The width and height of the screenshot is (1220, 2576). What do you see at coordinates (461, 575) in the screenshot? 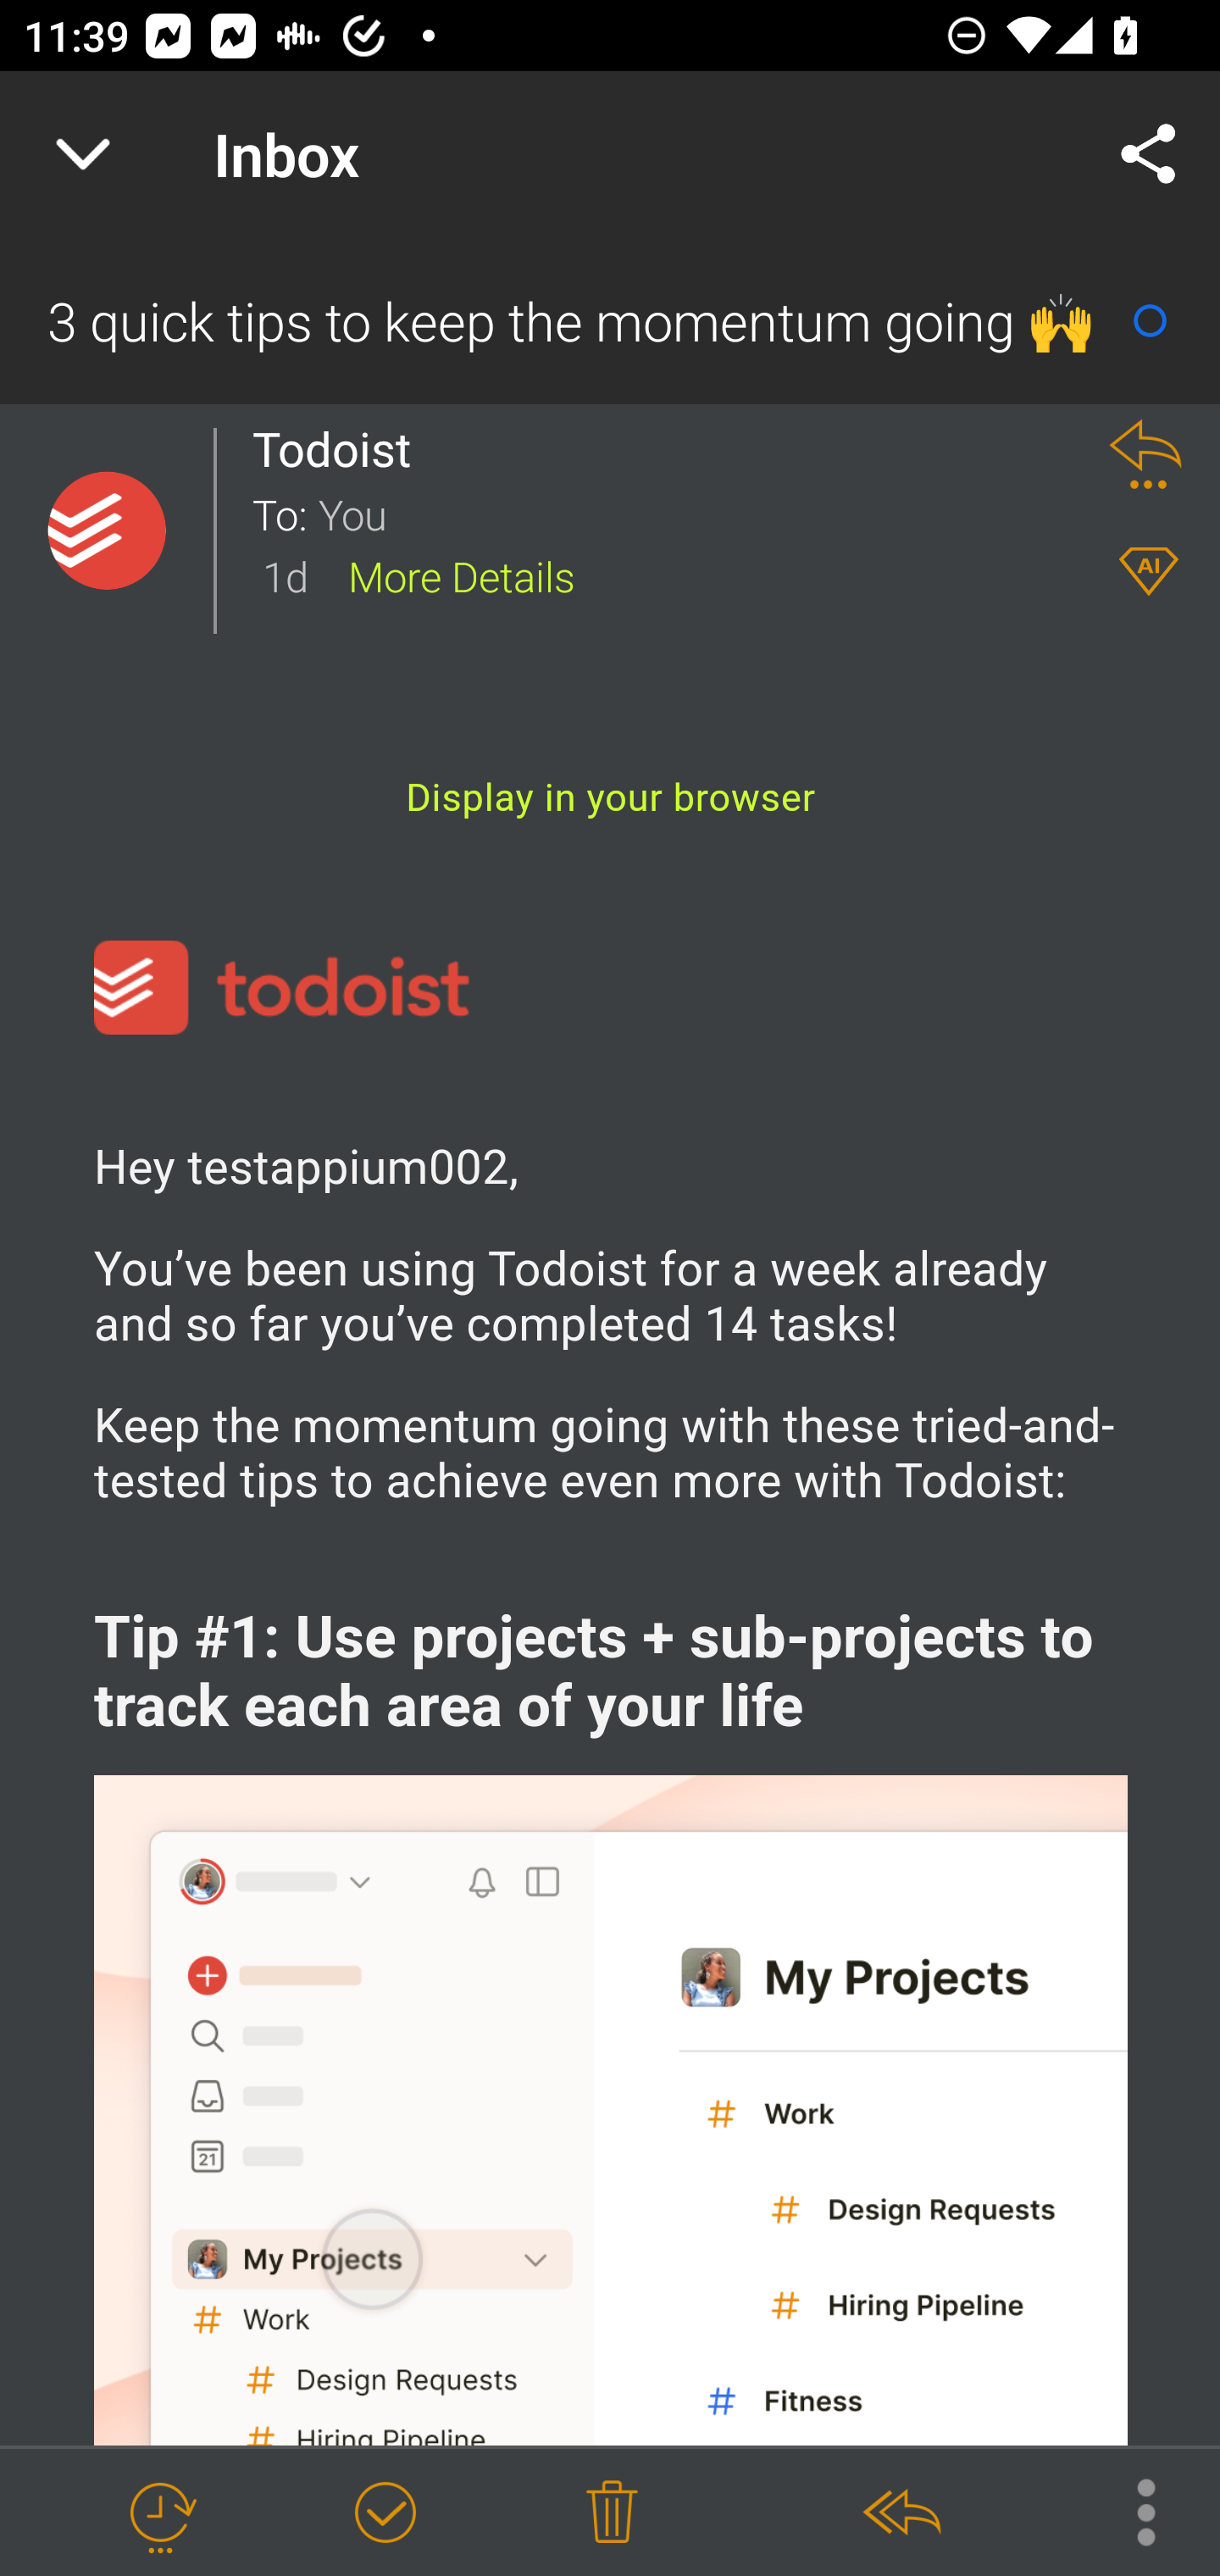
I see `More Details` at bounding box center [461, 575].